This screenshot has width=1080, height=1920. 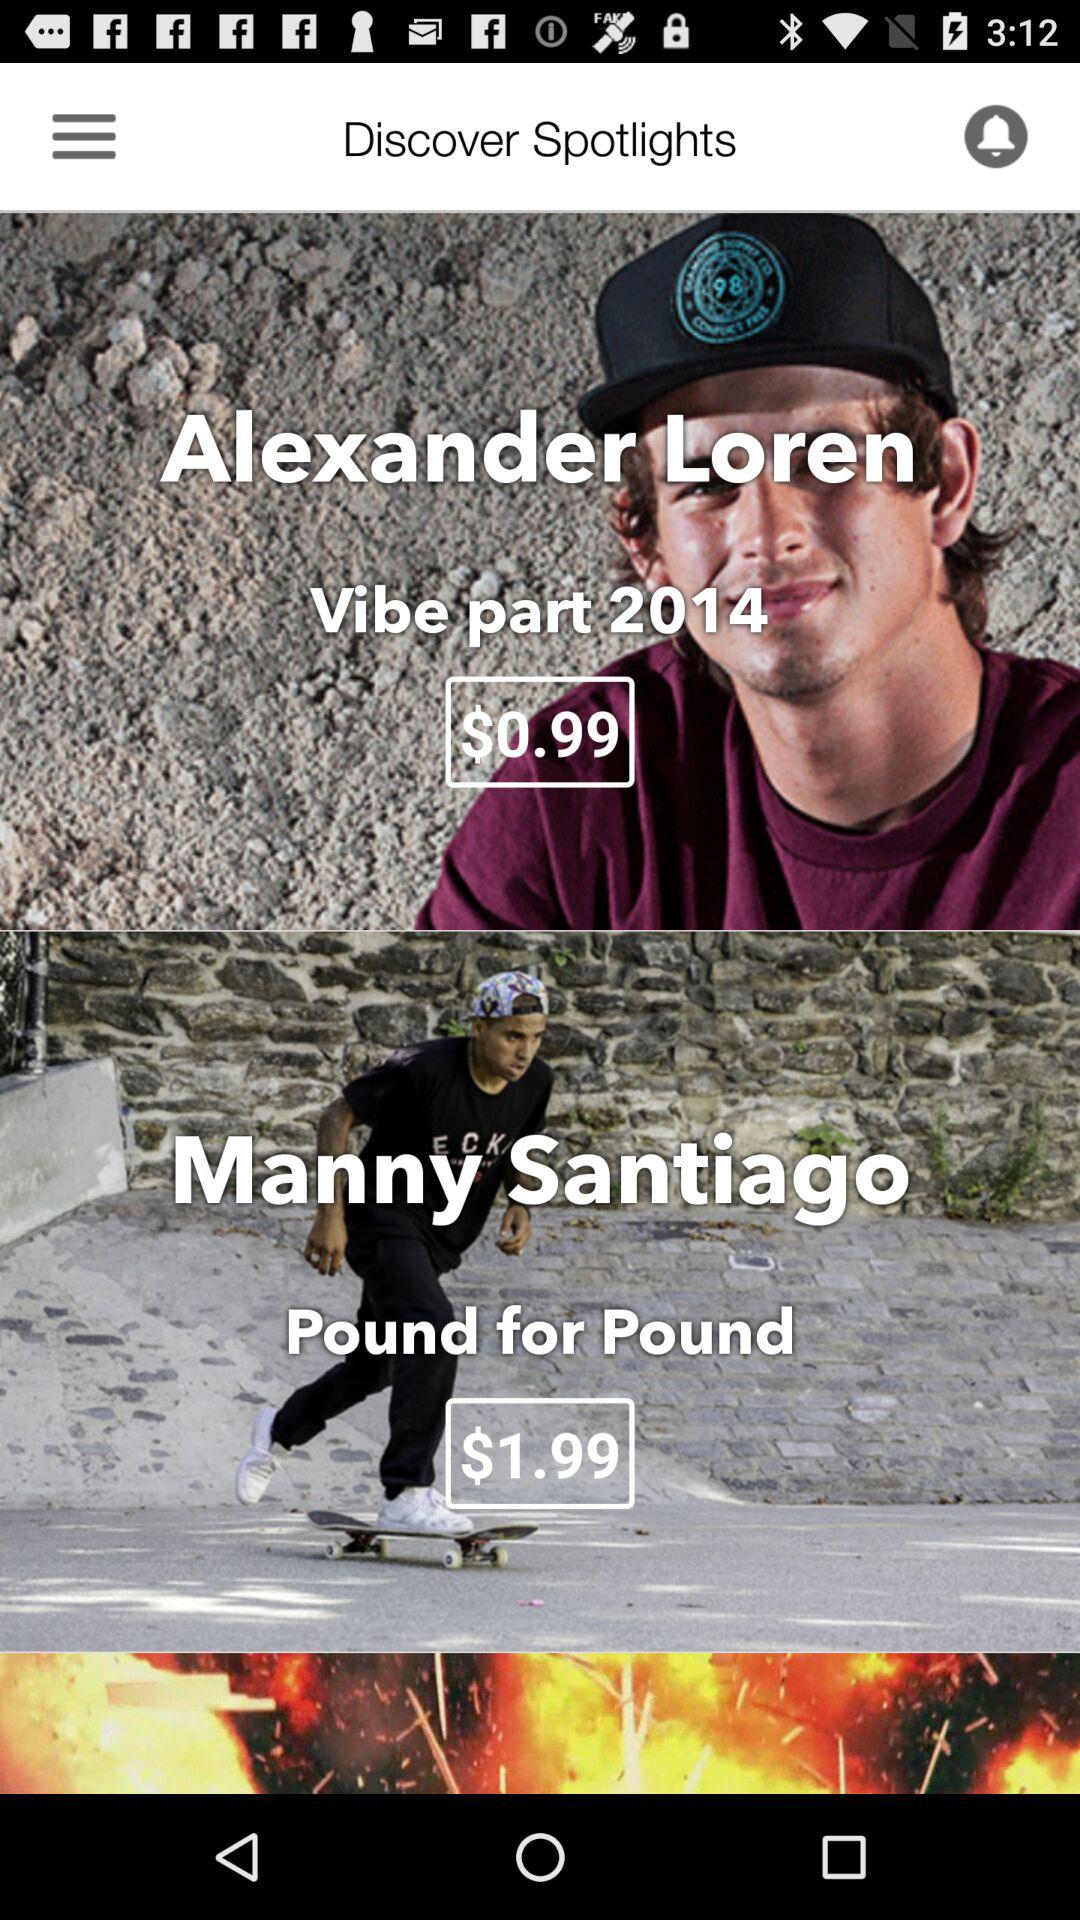 I want to click on click menu option, so click(x=84, y=136).